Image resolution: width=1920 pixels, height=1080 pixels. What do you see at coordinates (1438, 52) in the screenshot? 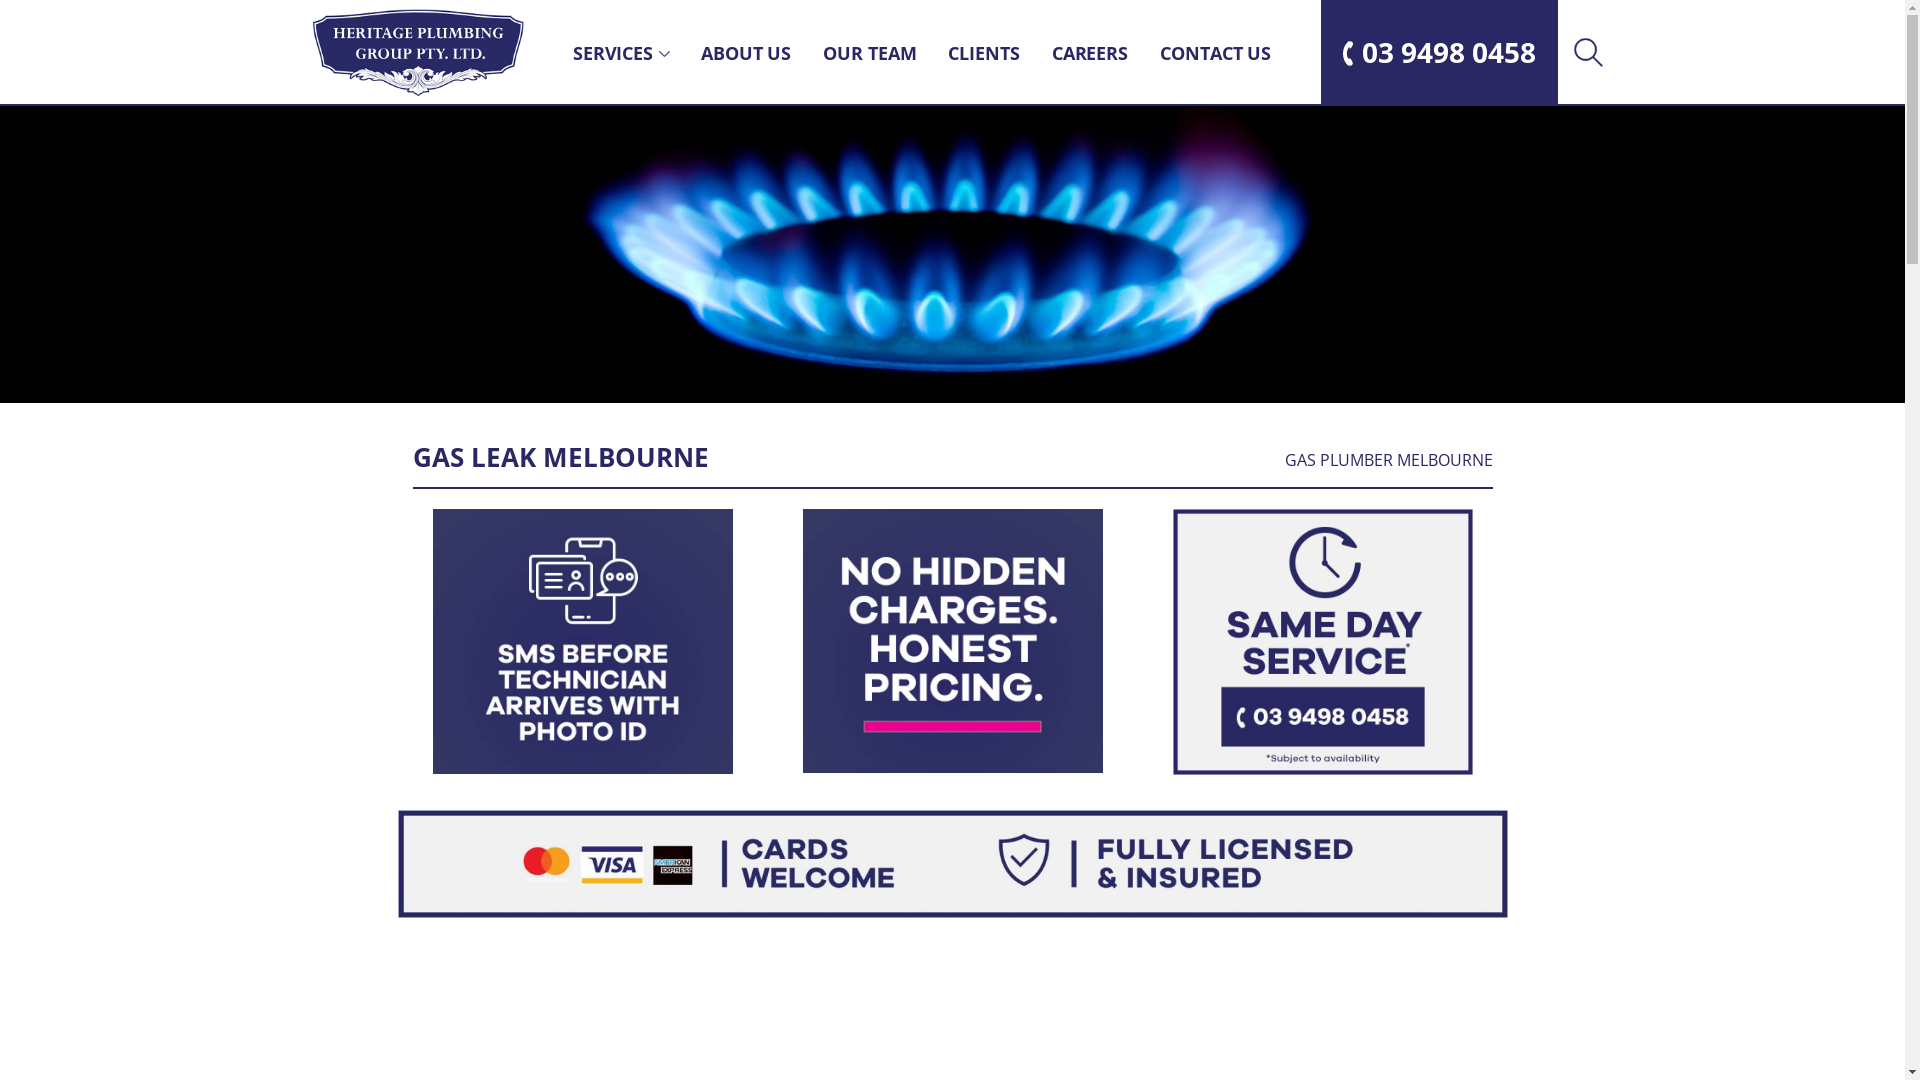
I see `03 9498 0458` at bounding box center [1438, 52].